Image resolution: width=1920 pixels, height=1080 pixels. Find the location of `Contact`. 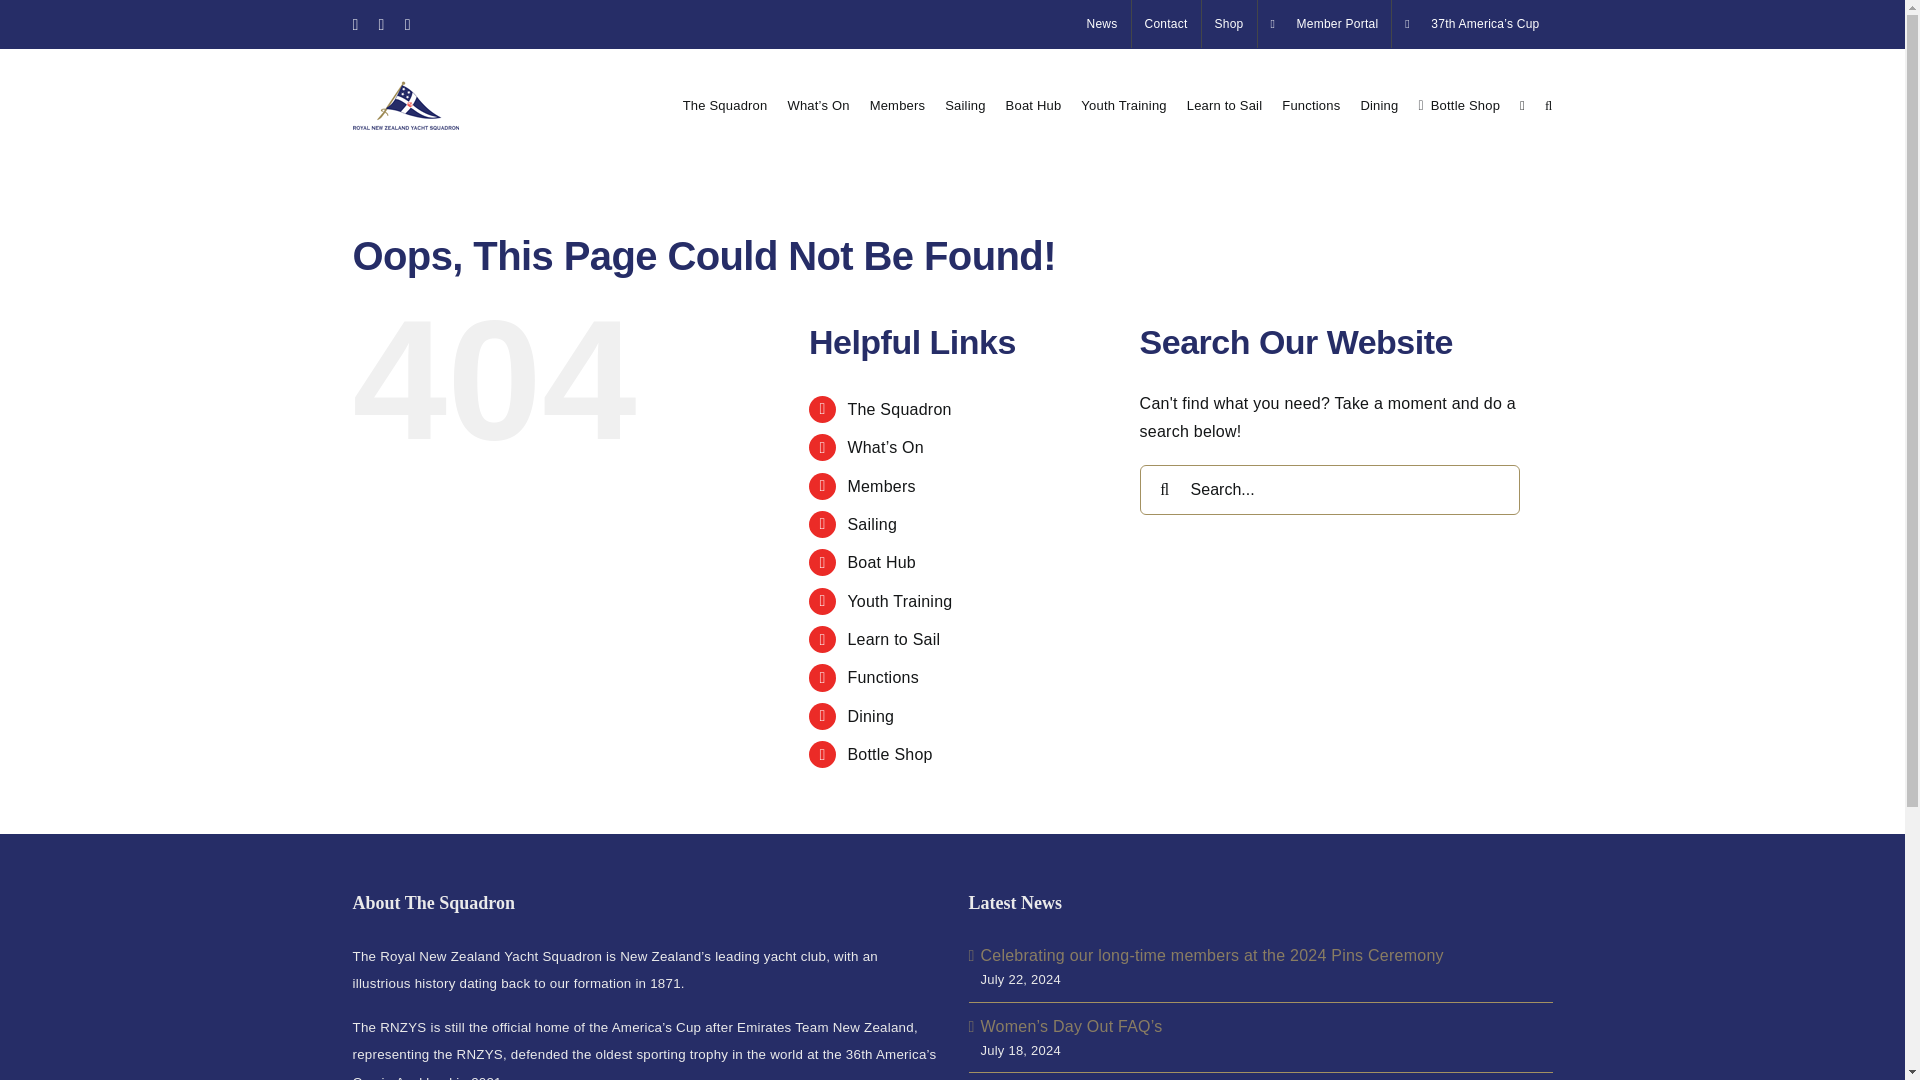

Contact is located at coordinates (1166, 24).